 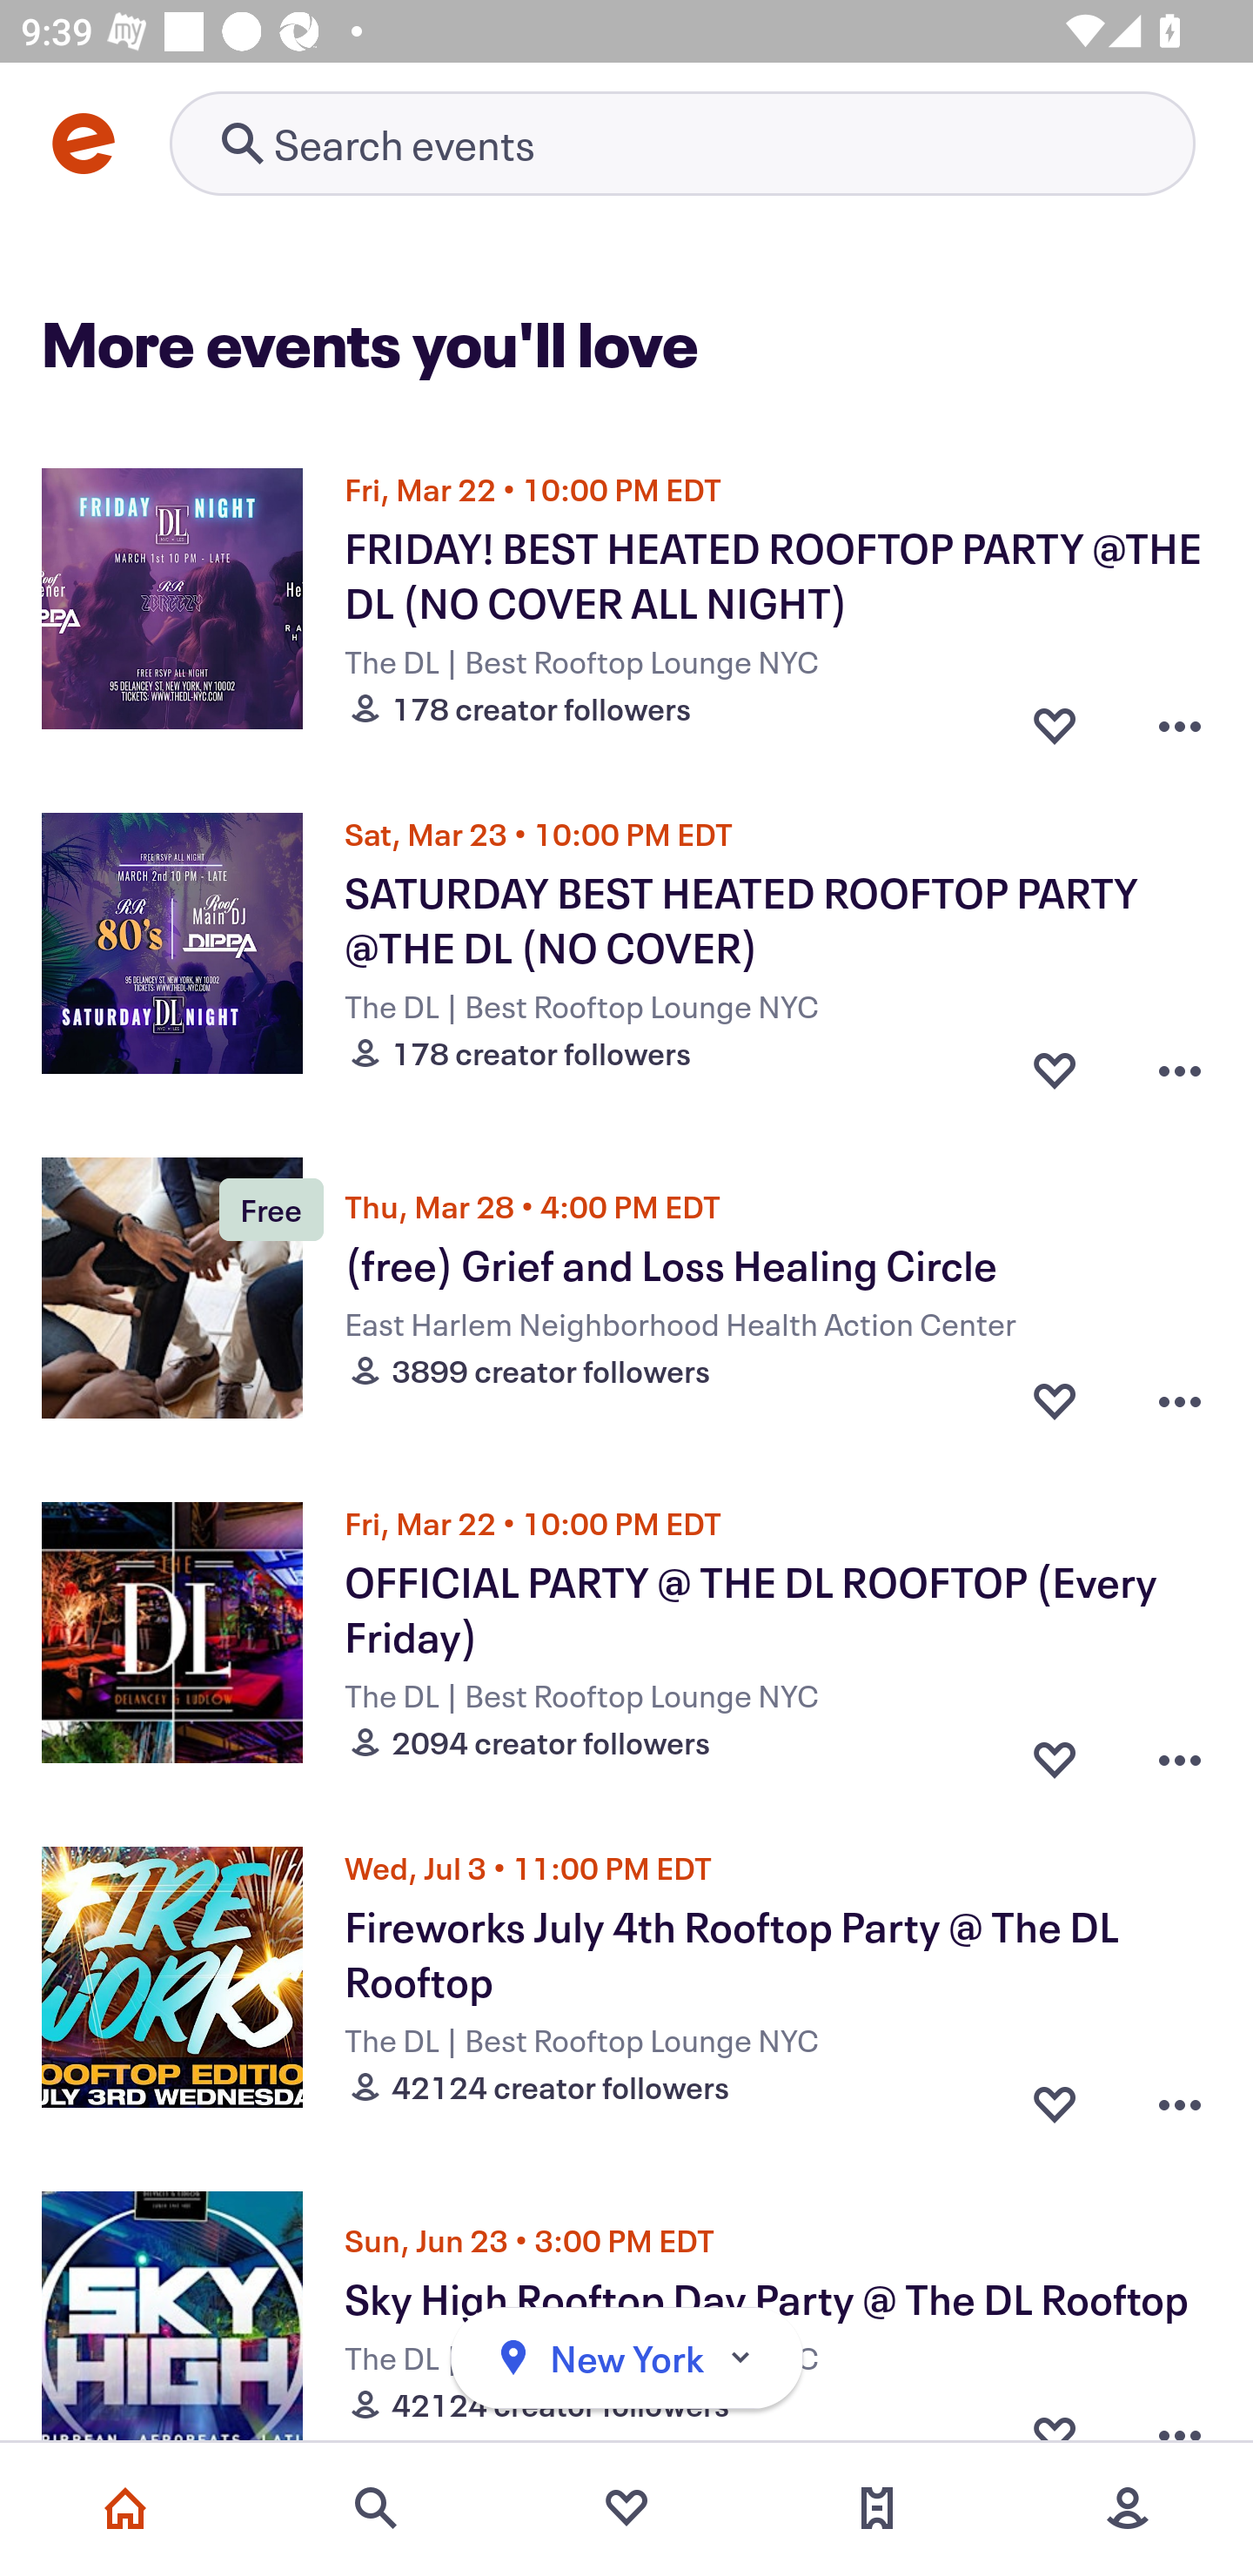 I want to click on Search events, so click(x=376, y=2508).